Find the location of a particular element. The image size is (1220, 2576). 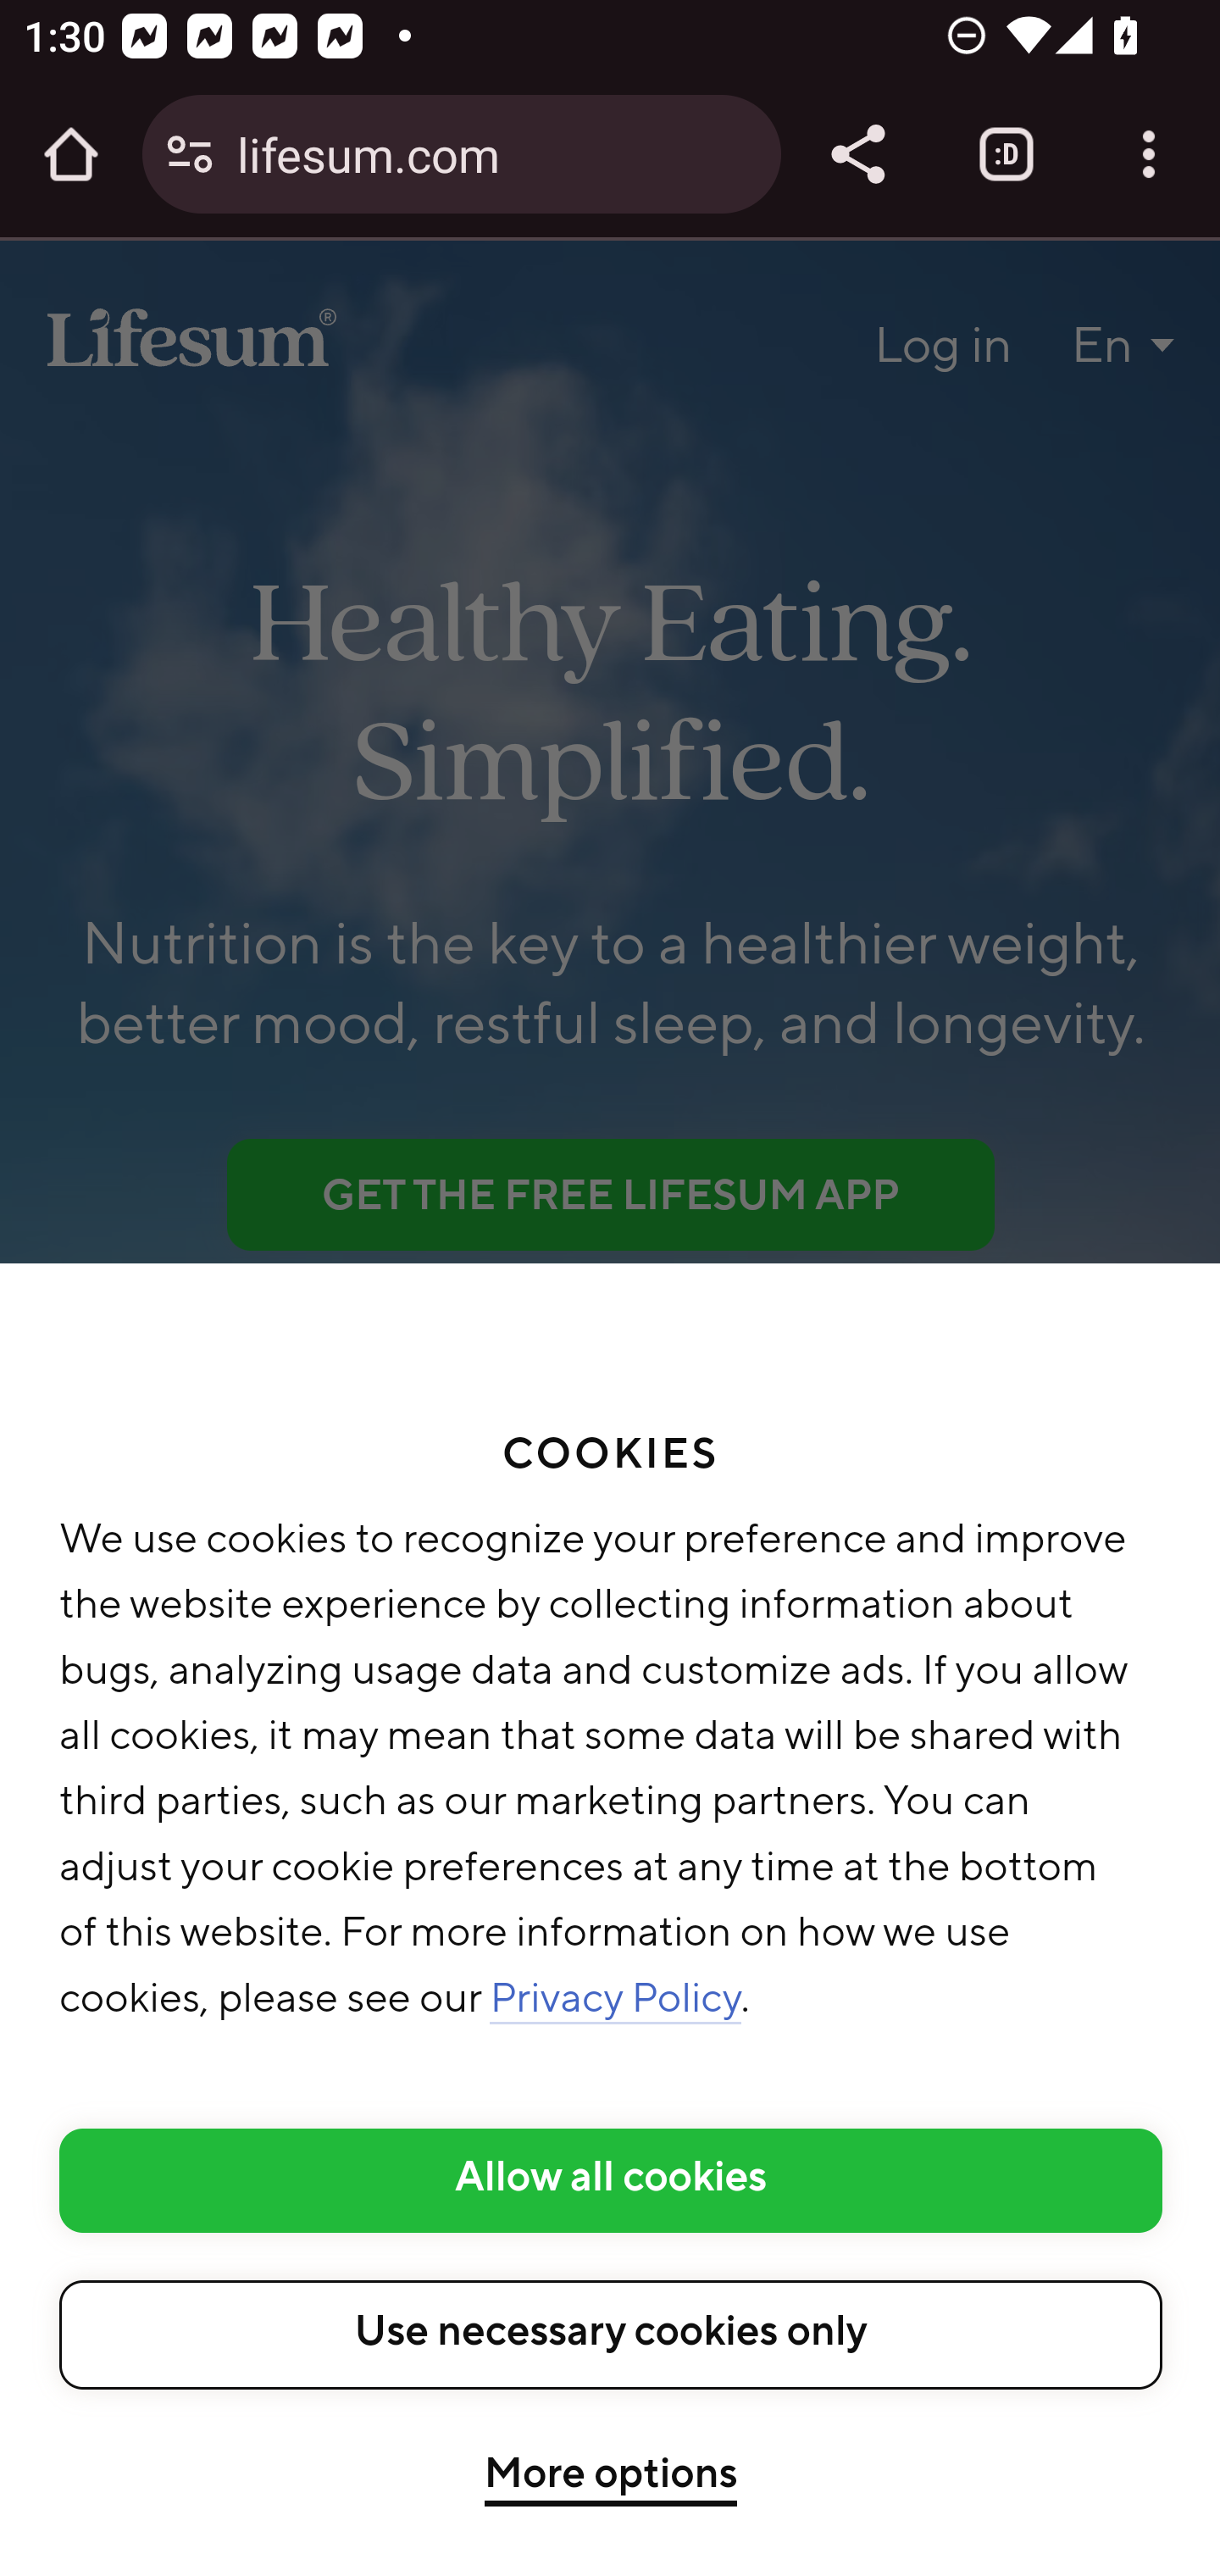

Privacy Policy is located at coordinates (617, 2001).